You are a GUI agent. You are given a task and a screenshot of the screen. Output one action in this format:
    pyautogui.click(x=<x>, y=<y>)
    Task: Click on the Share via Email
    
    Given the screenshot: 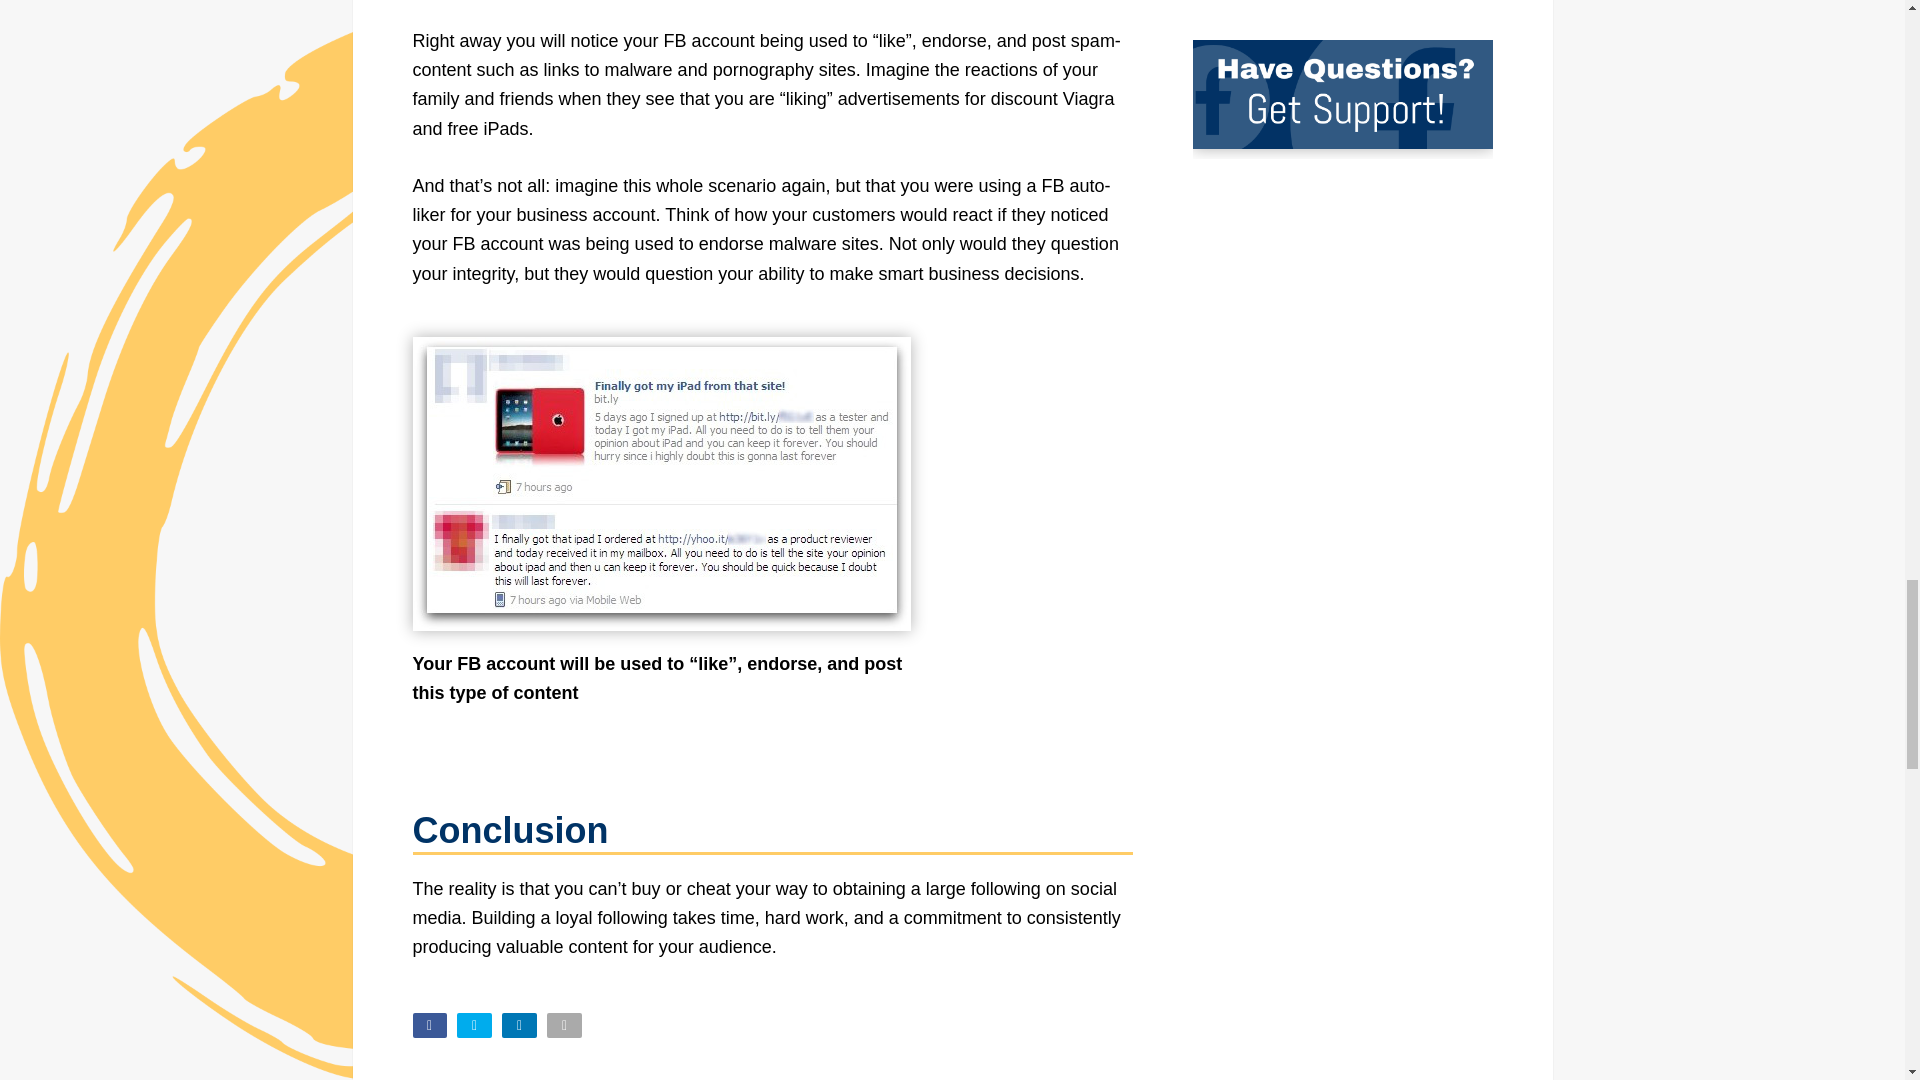 What is the action you would take?
    pyautogui.click(x=564, y=1025)
    